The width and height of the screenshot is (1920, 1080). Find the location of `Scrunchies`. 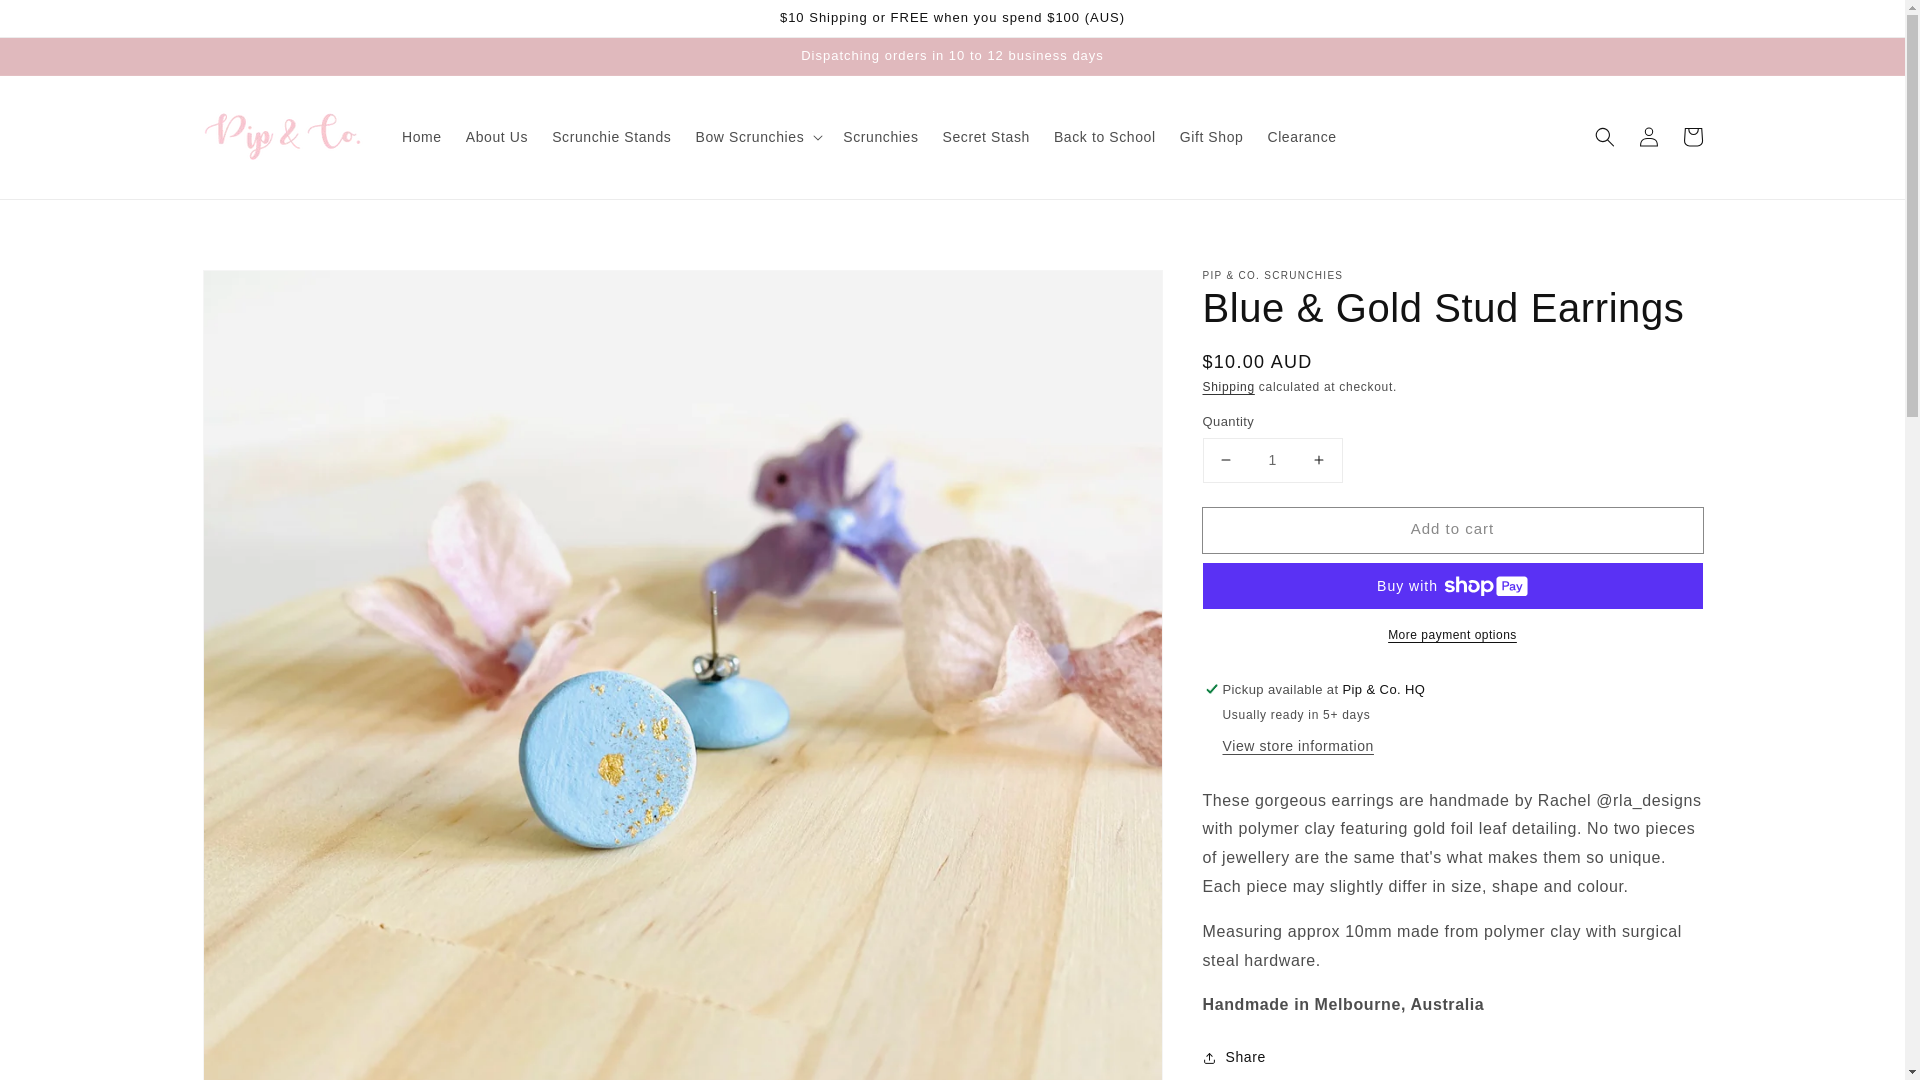

Scrunchies is located at coordinates (880, 136).